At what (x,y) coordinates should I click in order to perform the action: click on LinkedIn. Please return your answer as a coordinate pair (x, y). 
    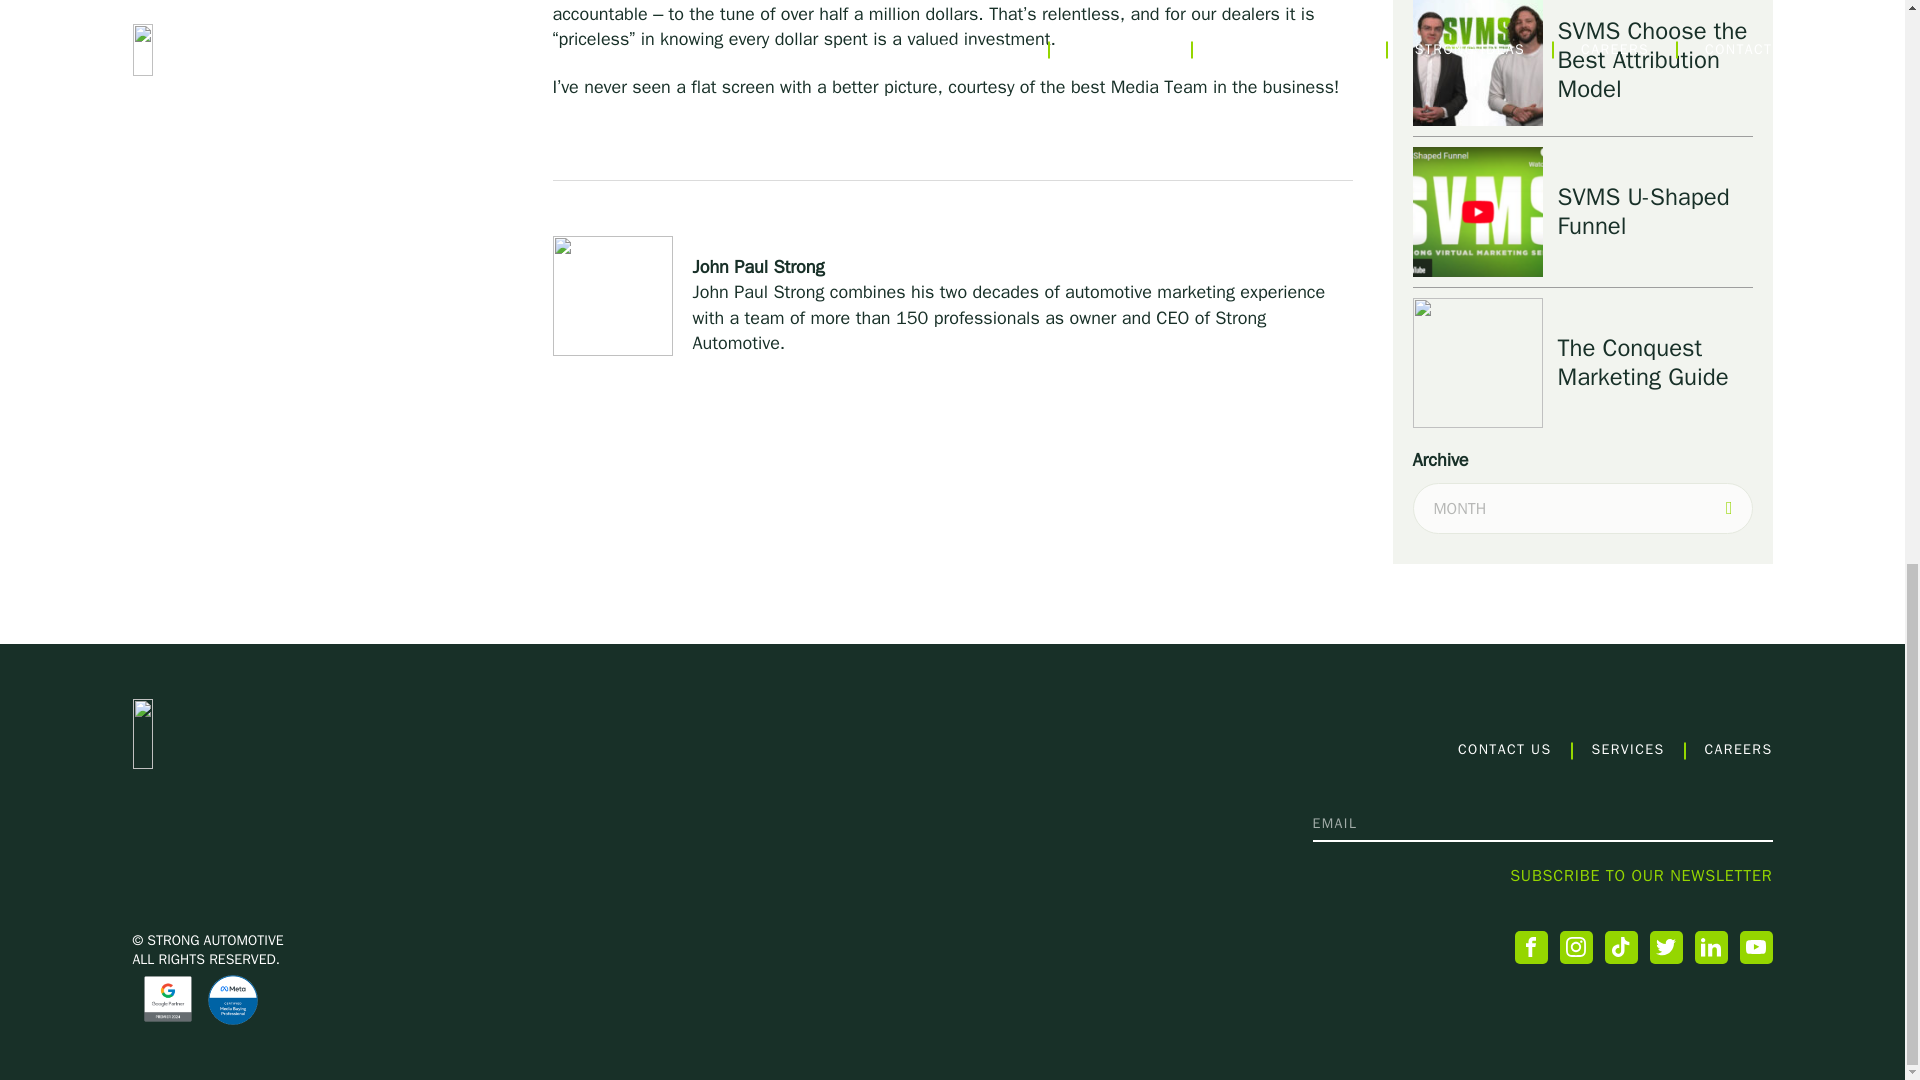
    Looking at the image, I should click on (1710, 947).